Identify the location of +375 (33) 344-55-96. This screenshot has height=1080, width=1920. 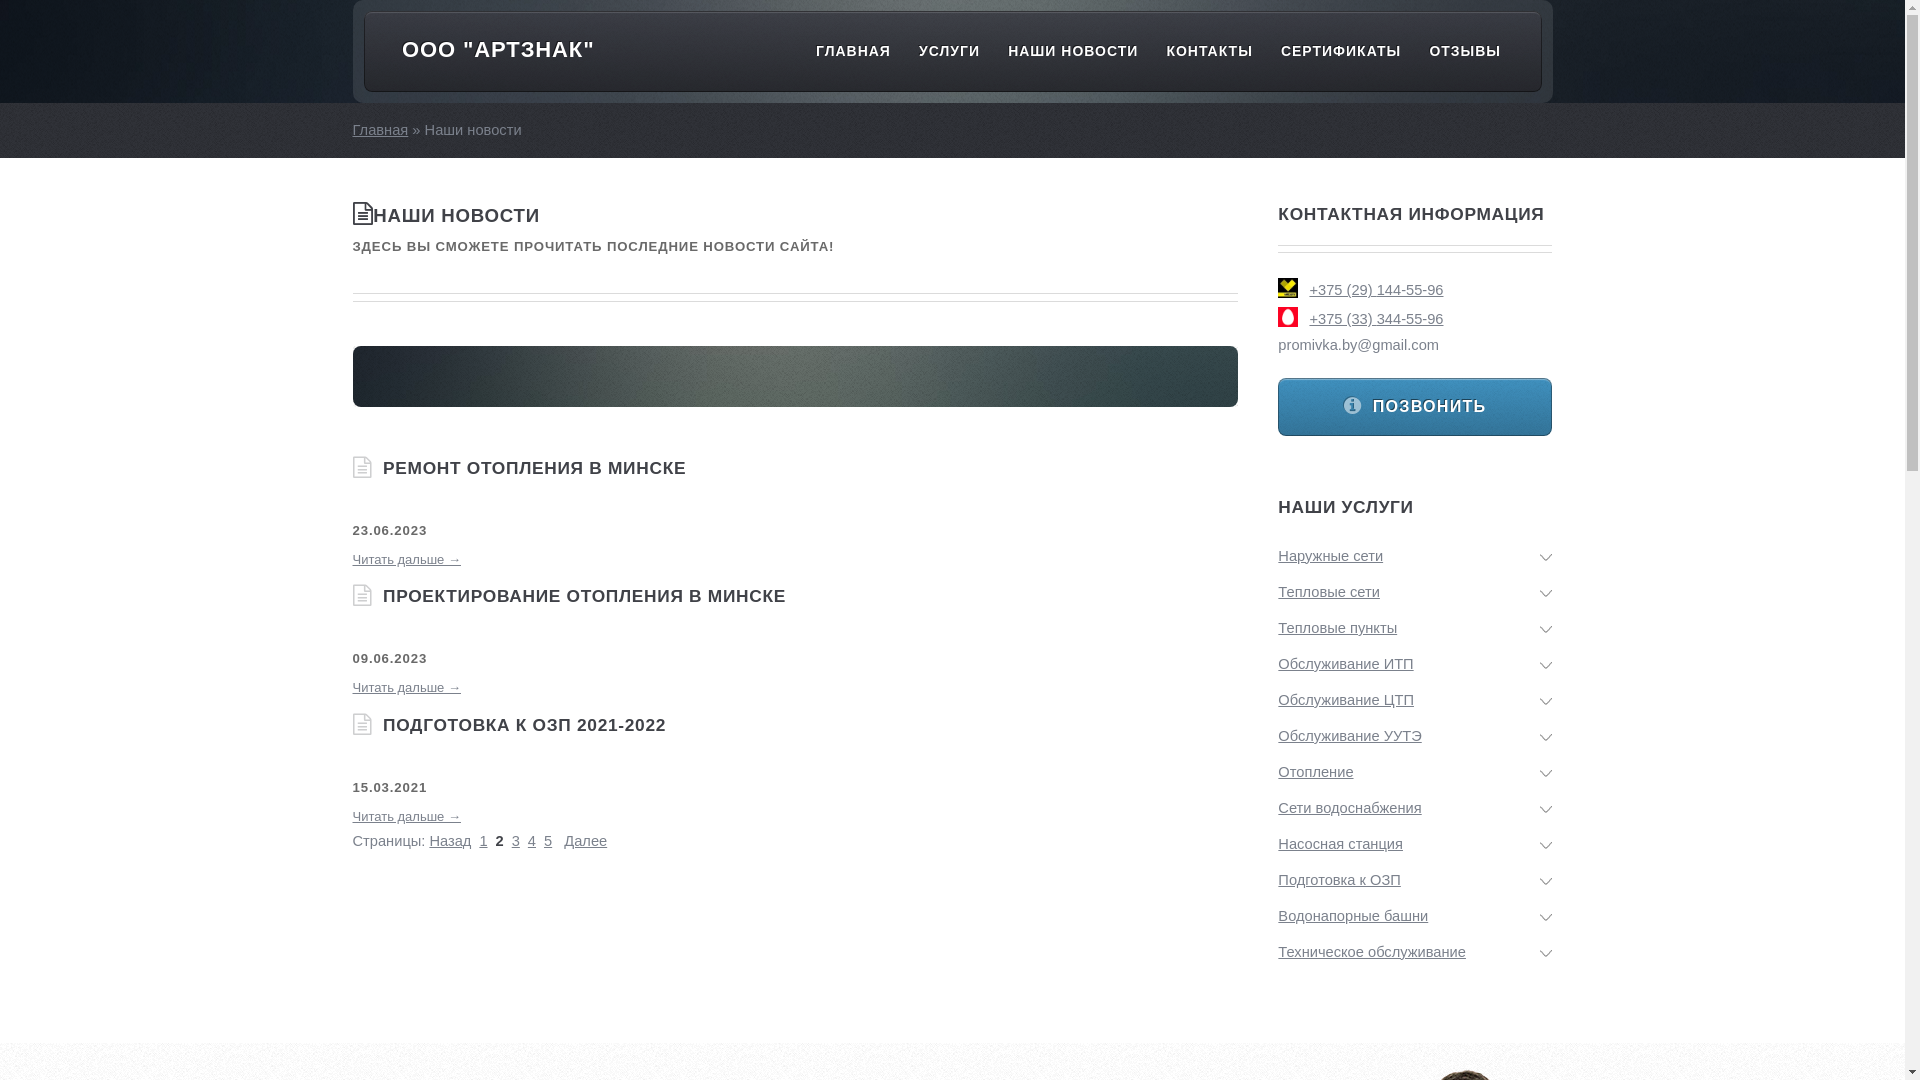
(1415, 318).